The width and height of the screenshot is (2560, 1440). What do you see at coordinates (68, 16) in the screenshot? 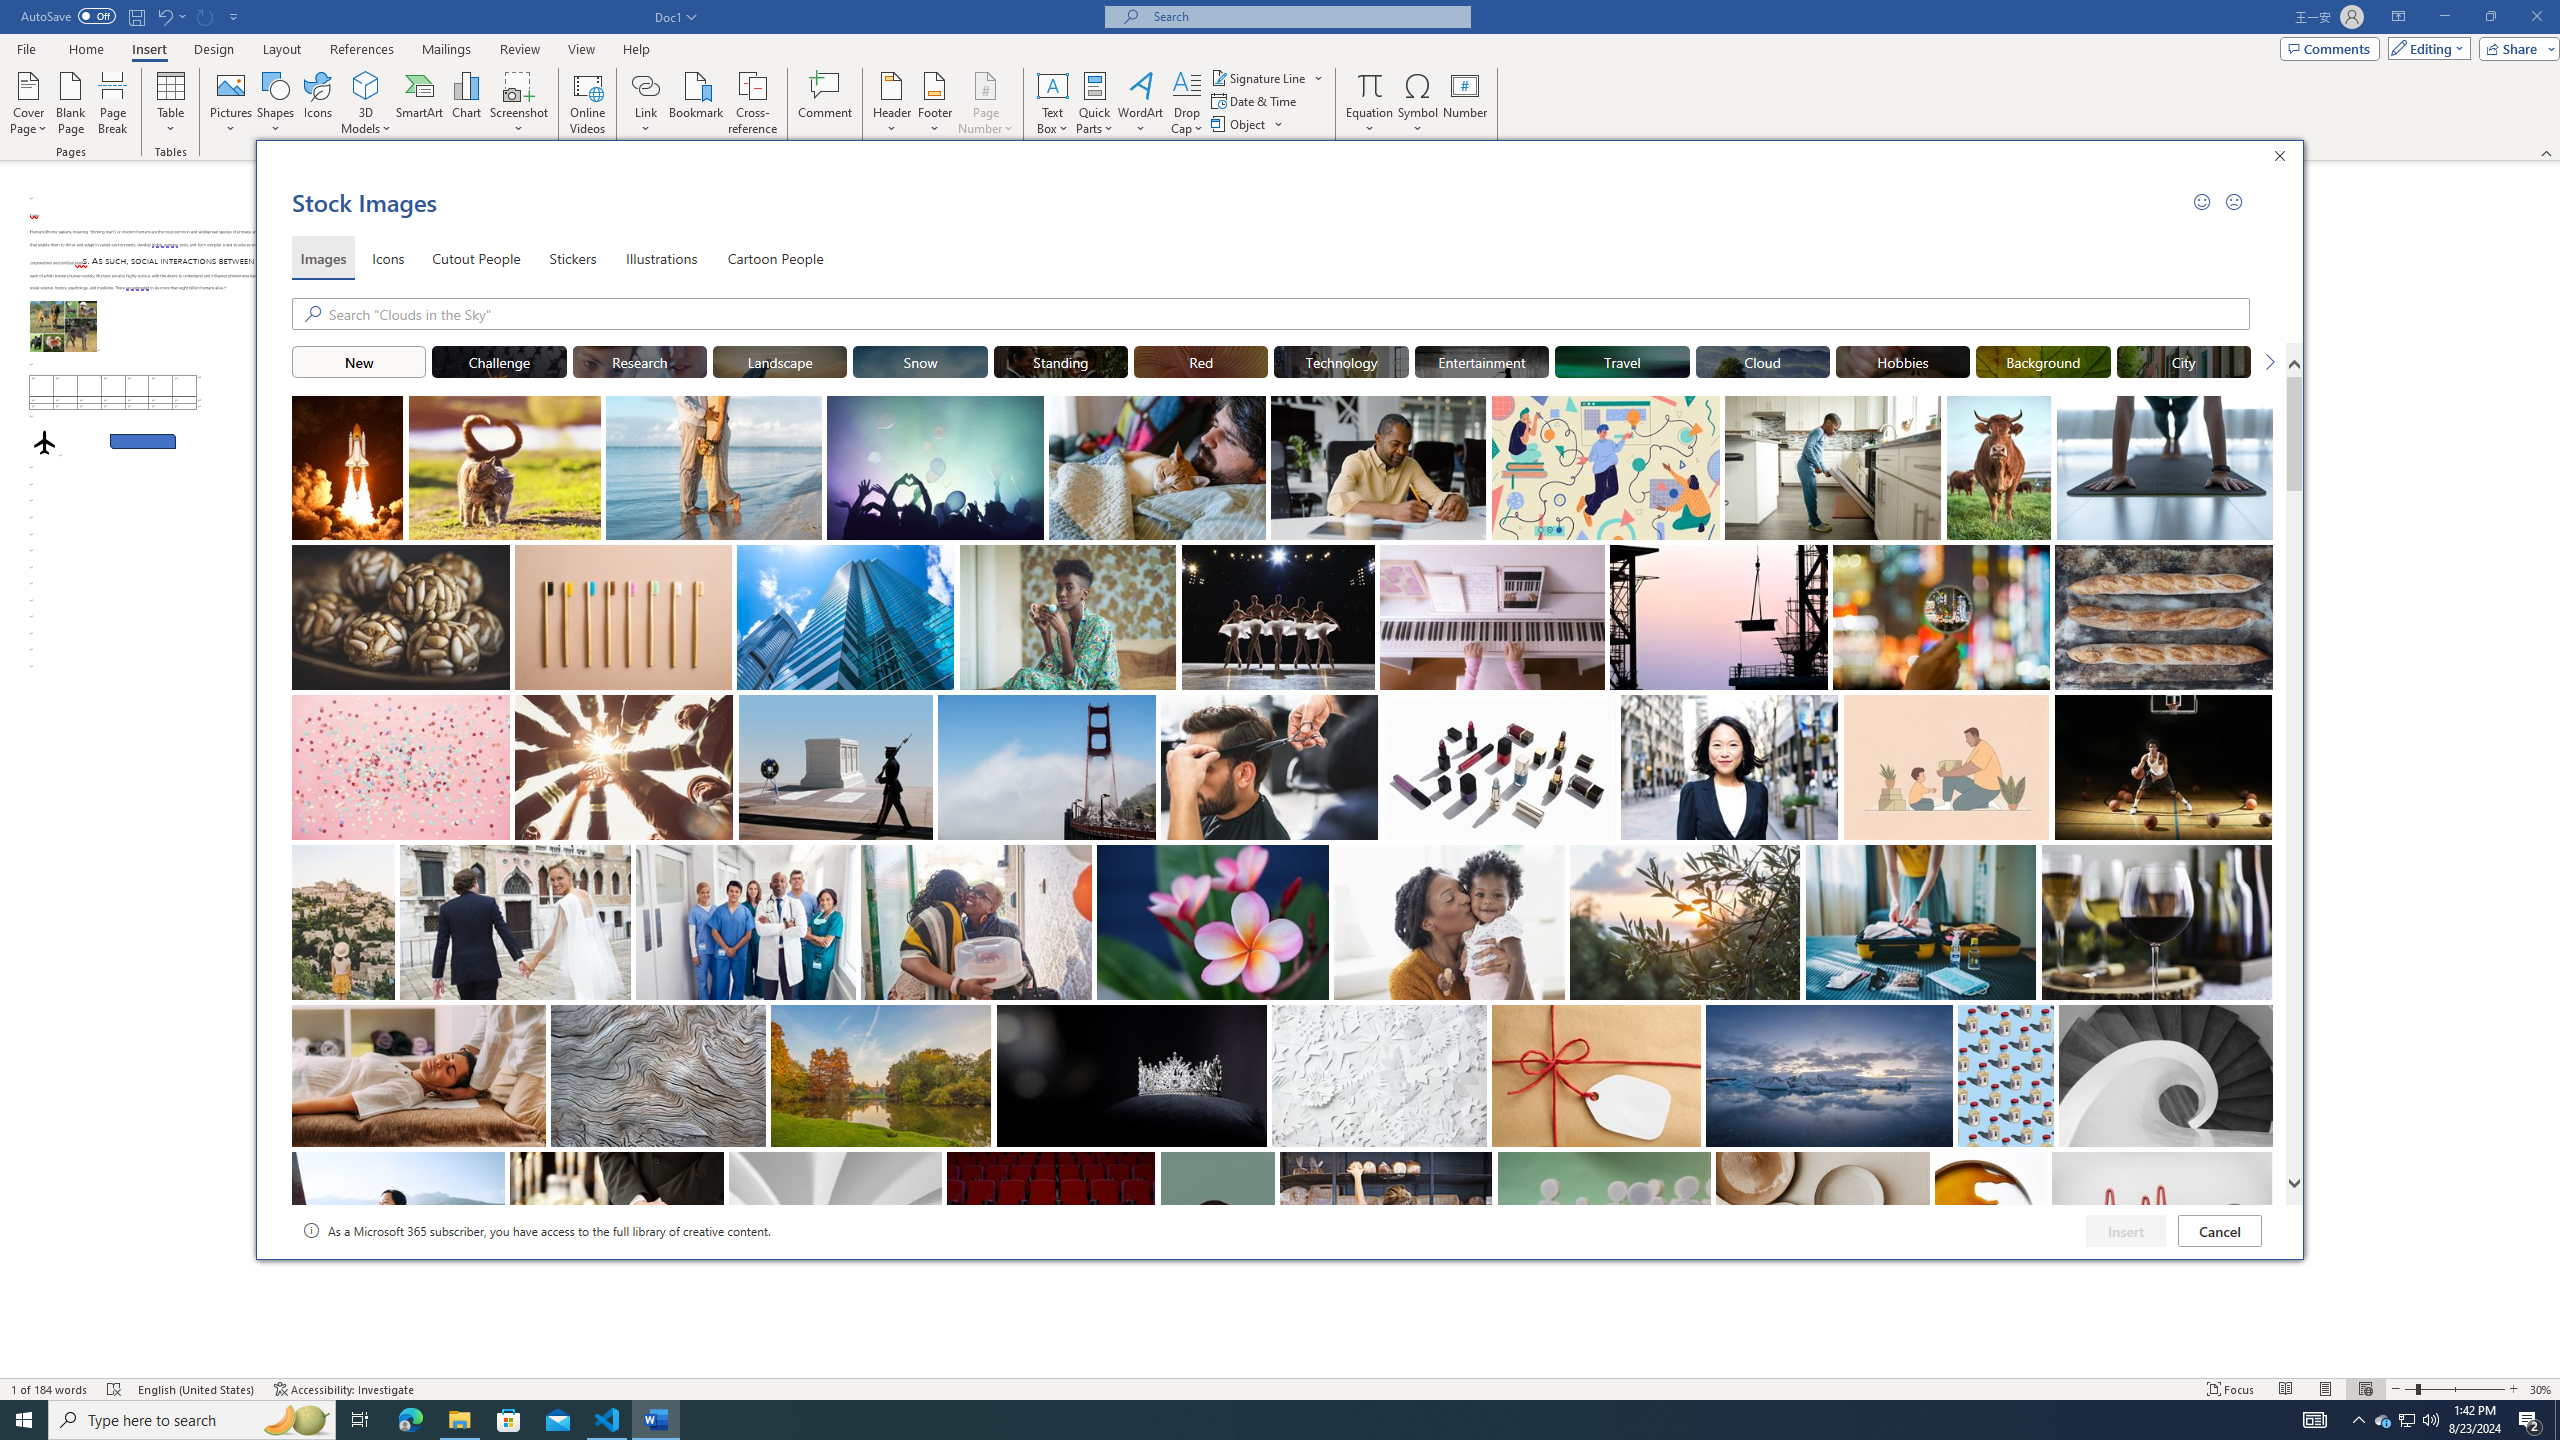
I see `AutoSave` at bounding box center [68, 16].